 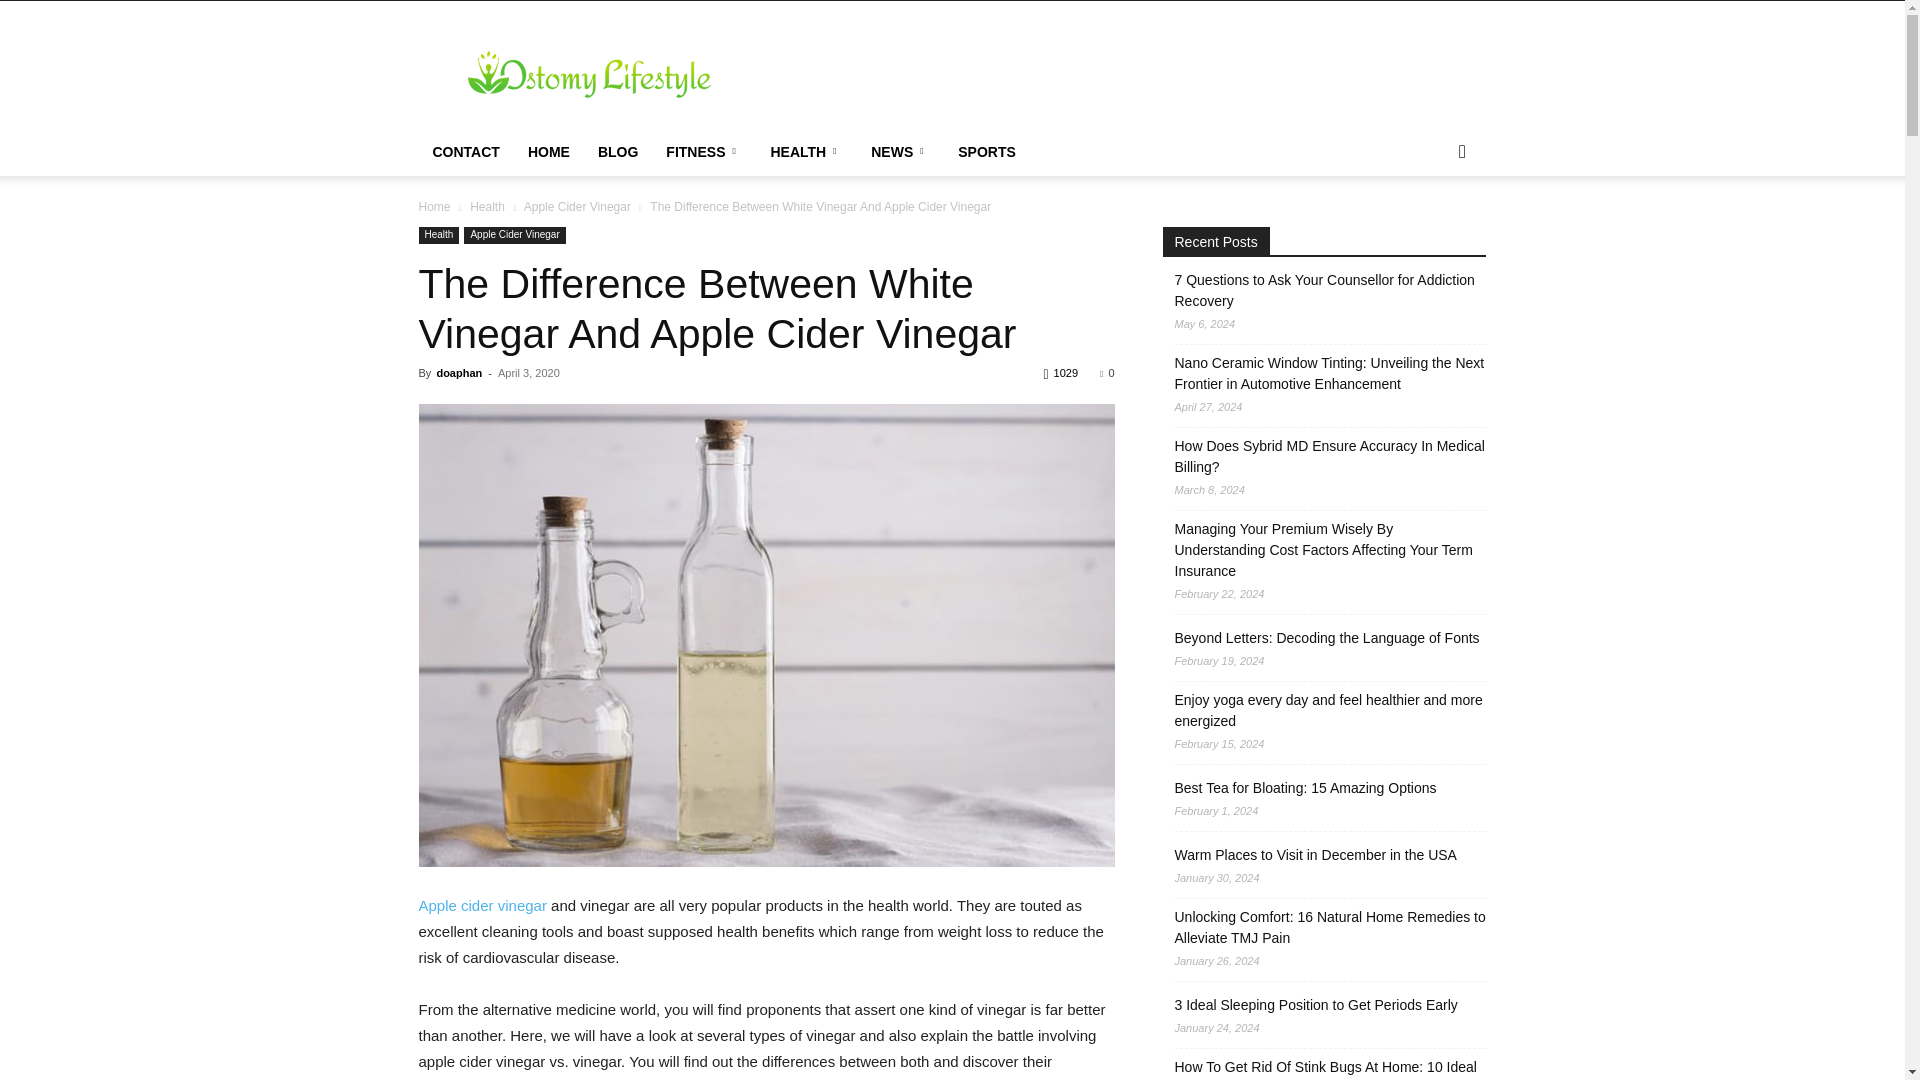 I want to click on HEALTH, so click(x=806, y=152).